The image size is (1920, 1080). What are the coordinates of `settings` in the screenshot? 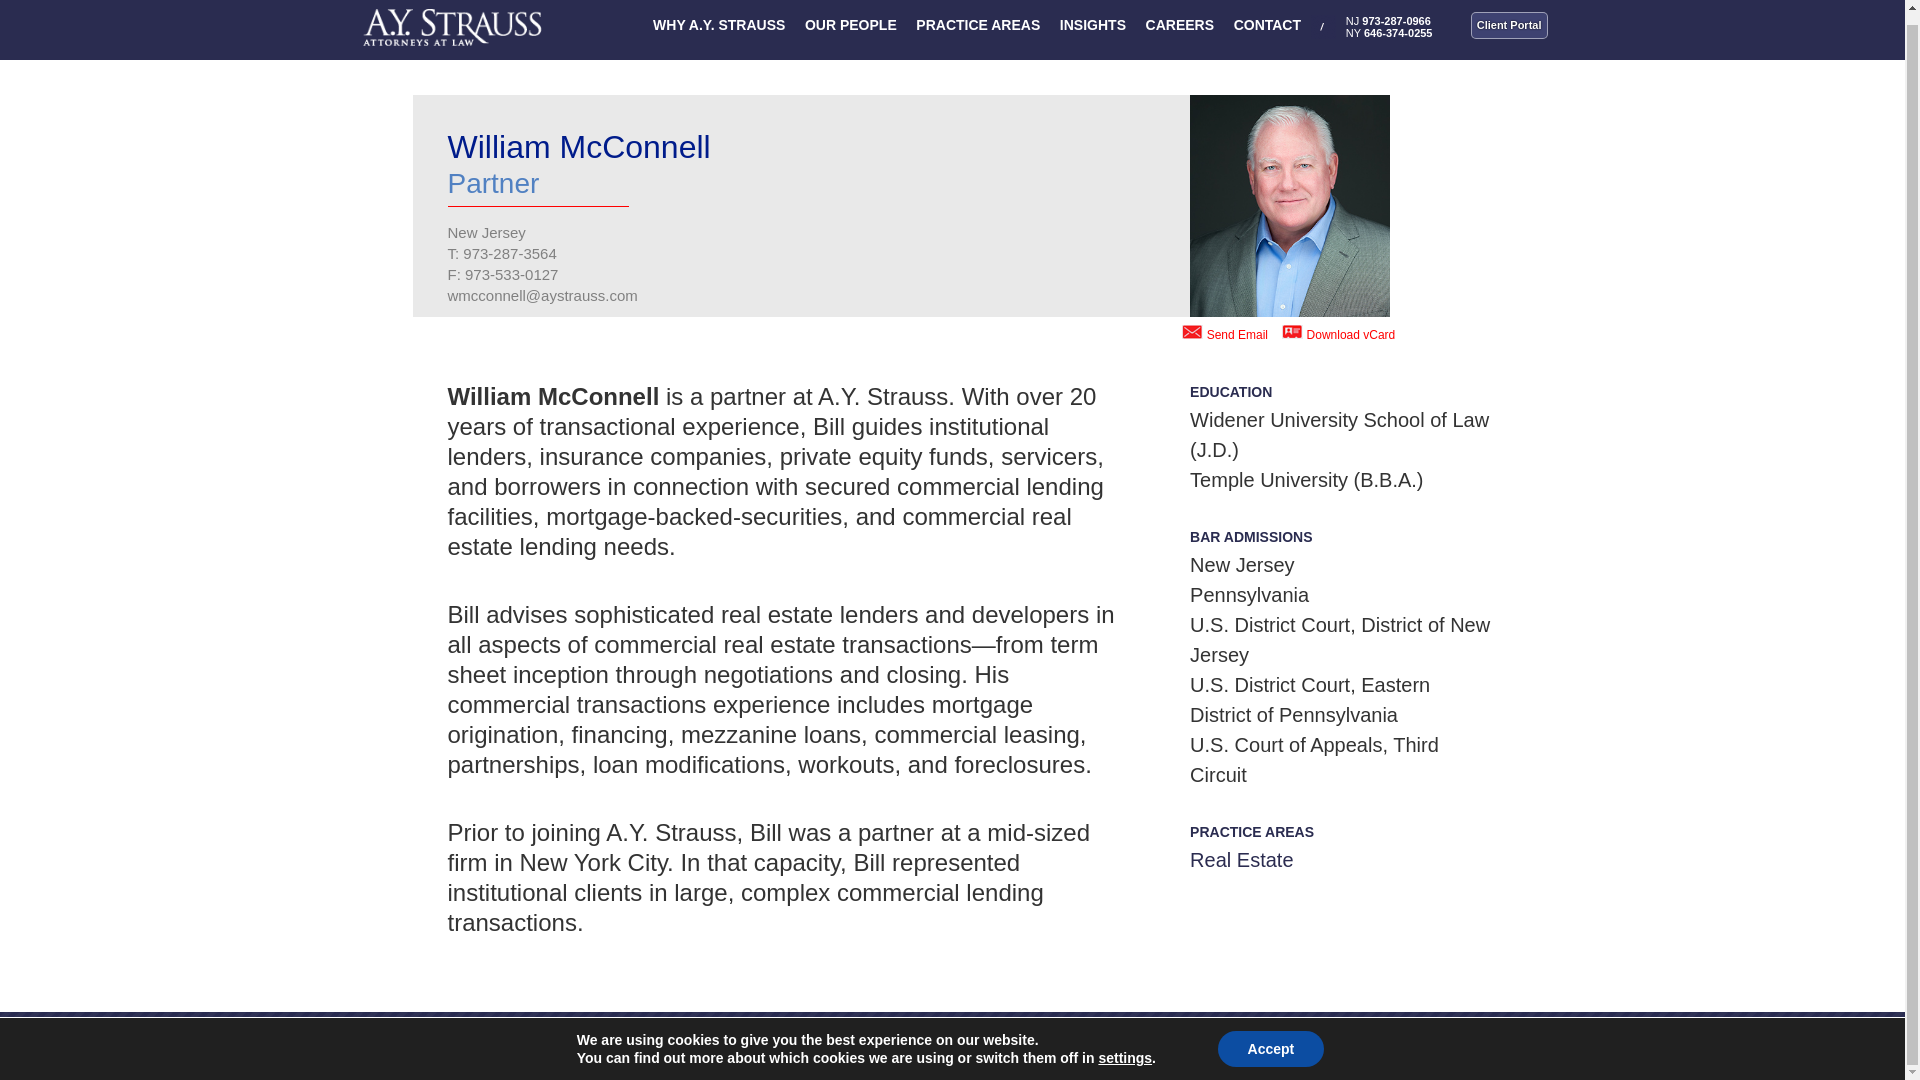 It's located at (1125, 1048).